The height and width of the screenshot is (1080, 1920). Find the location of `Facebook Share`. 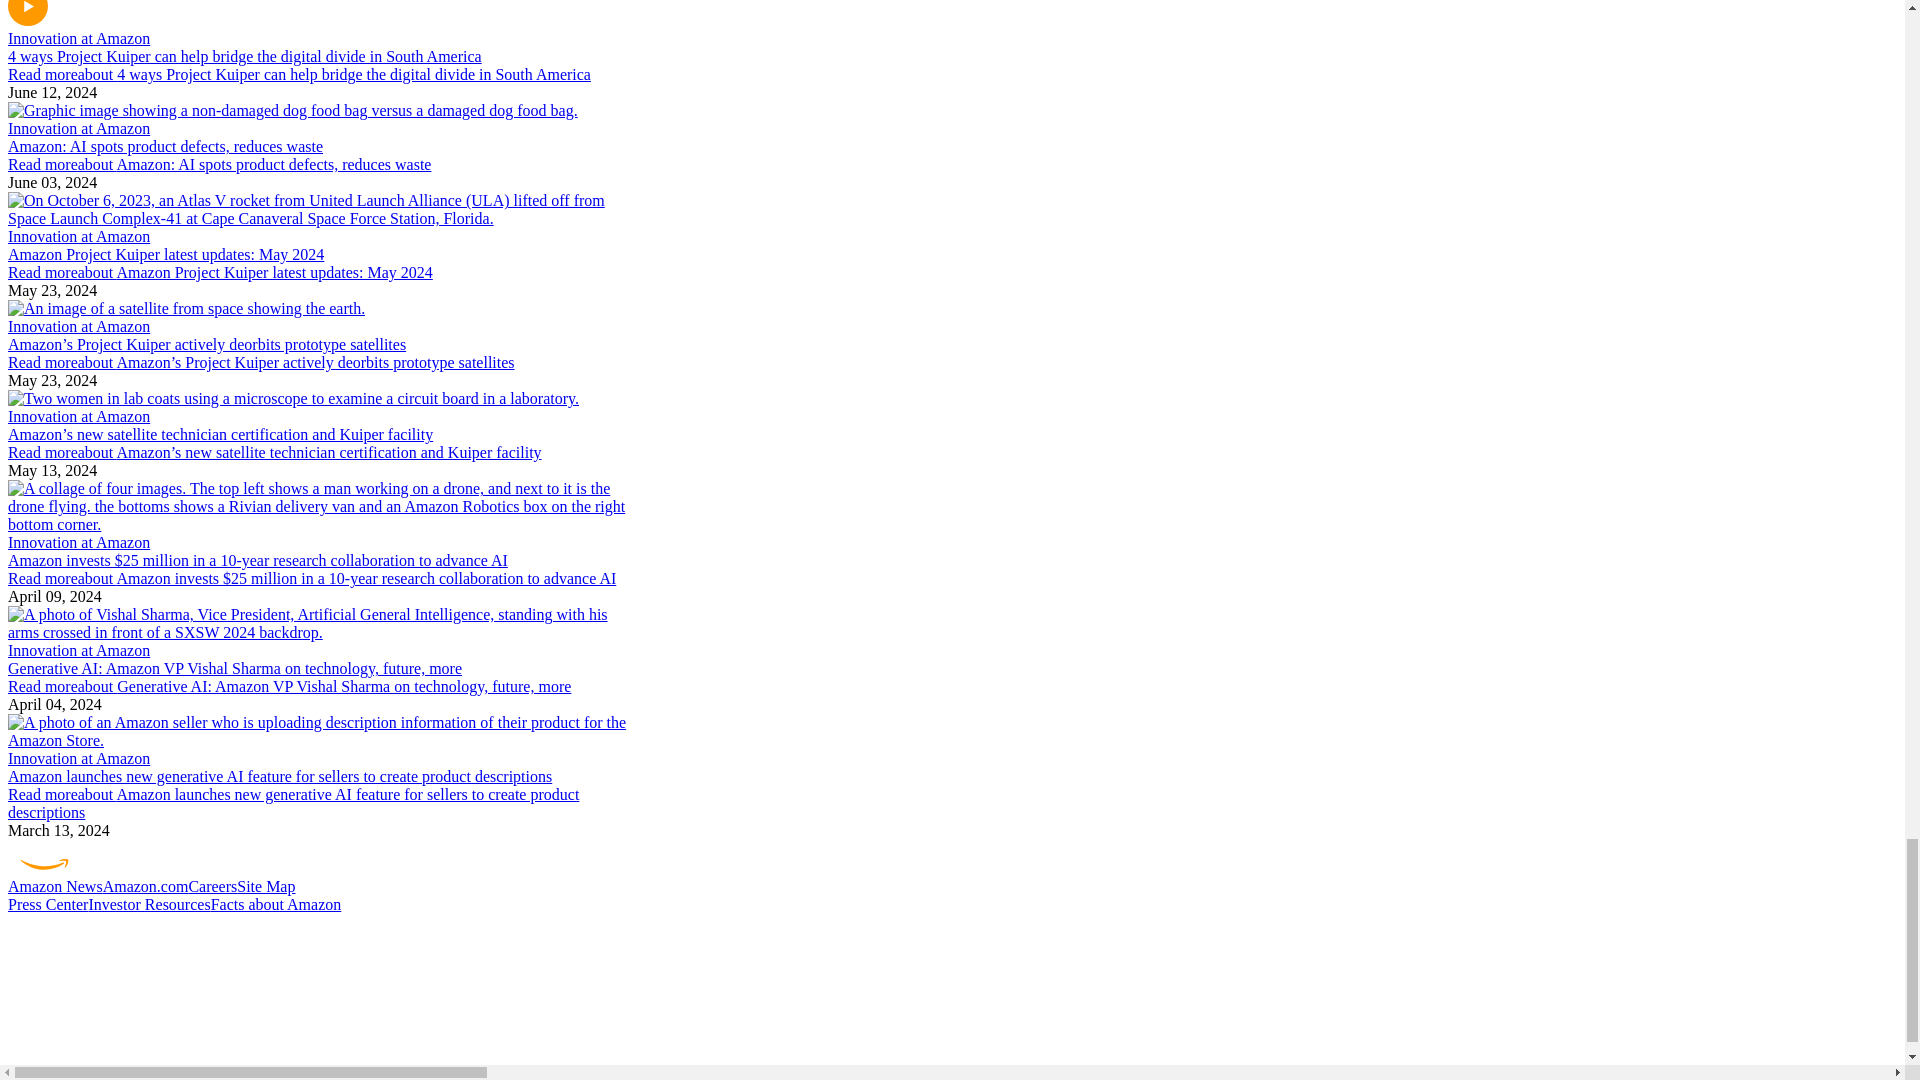

Facebook Share is located at coordinates (952, 927).